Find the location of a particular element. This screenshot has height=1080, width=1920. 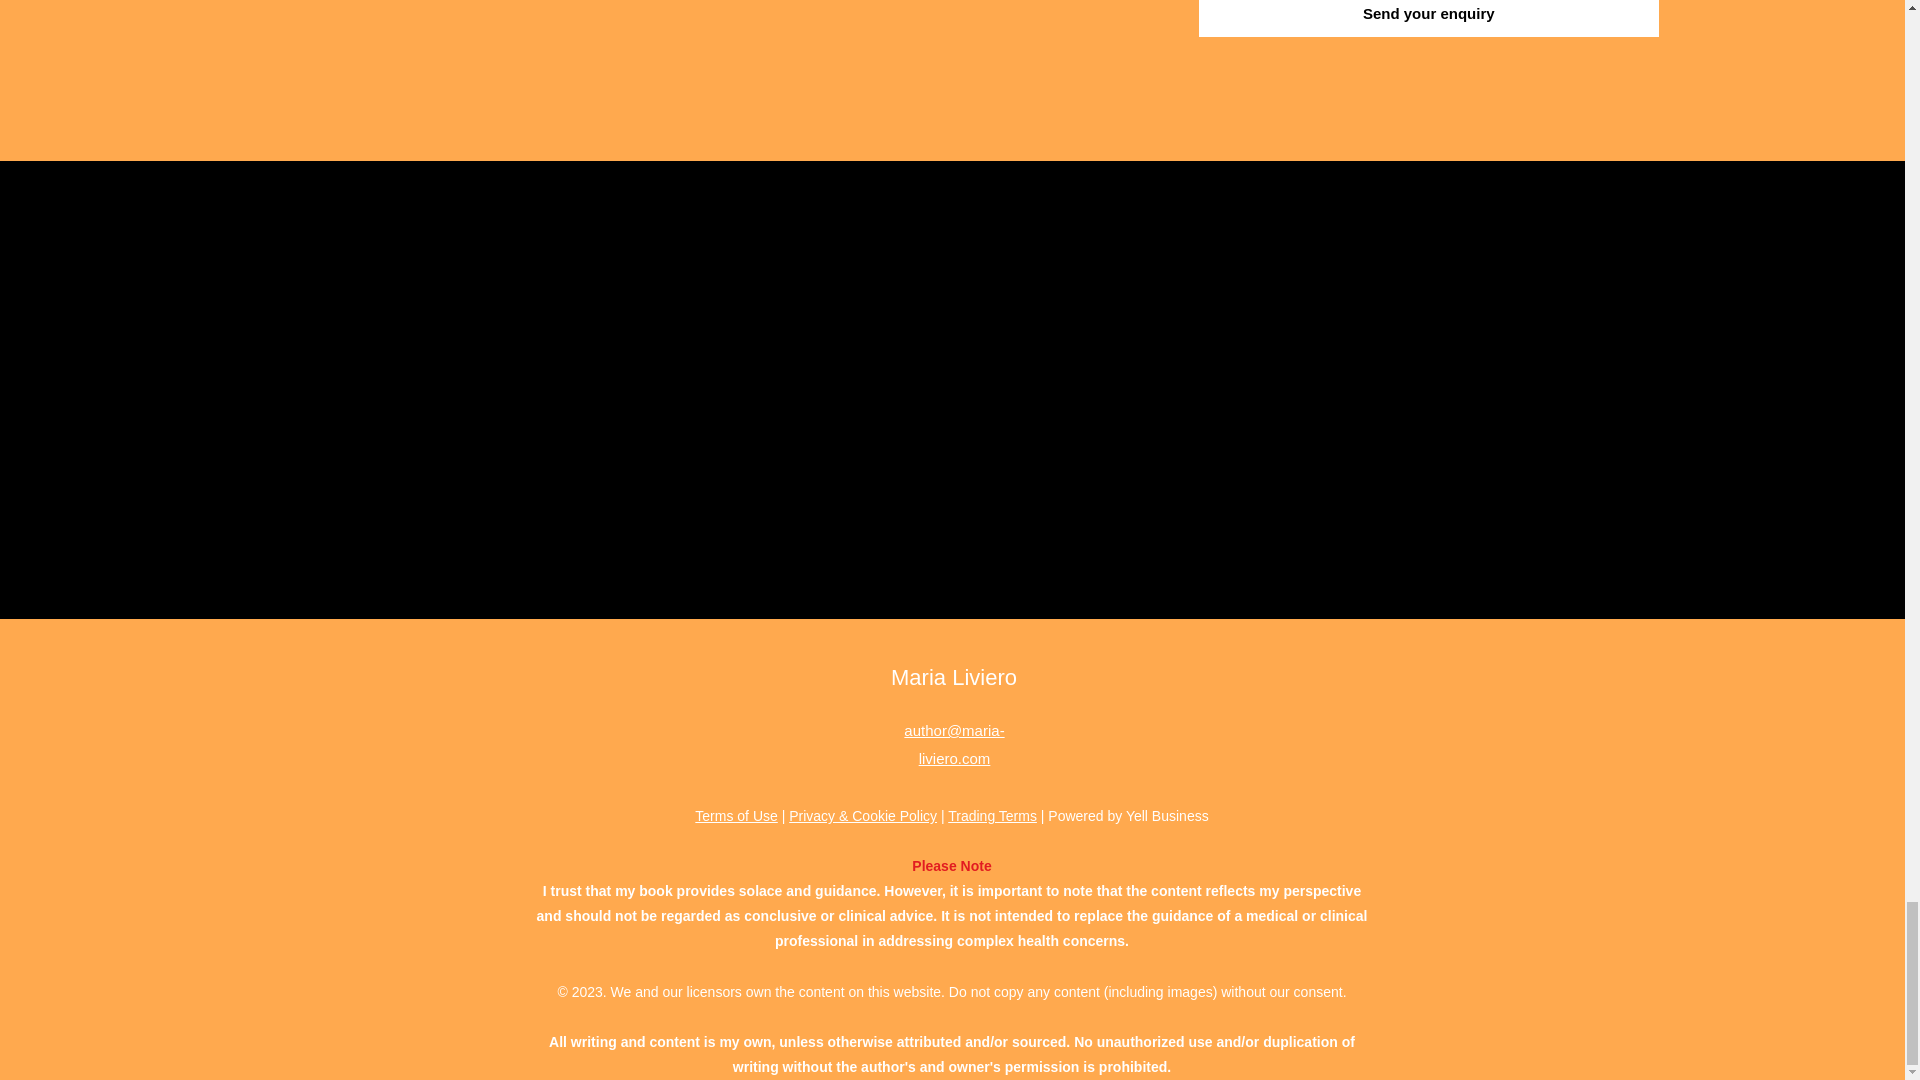

Send your enquiry is located at coordinates (1428, 18).